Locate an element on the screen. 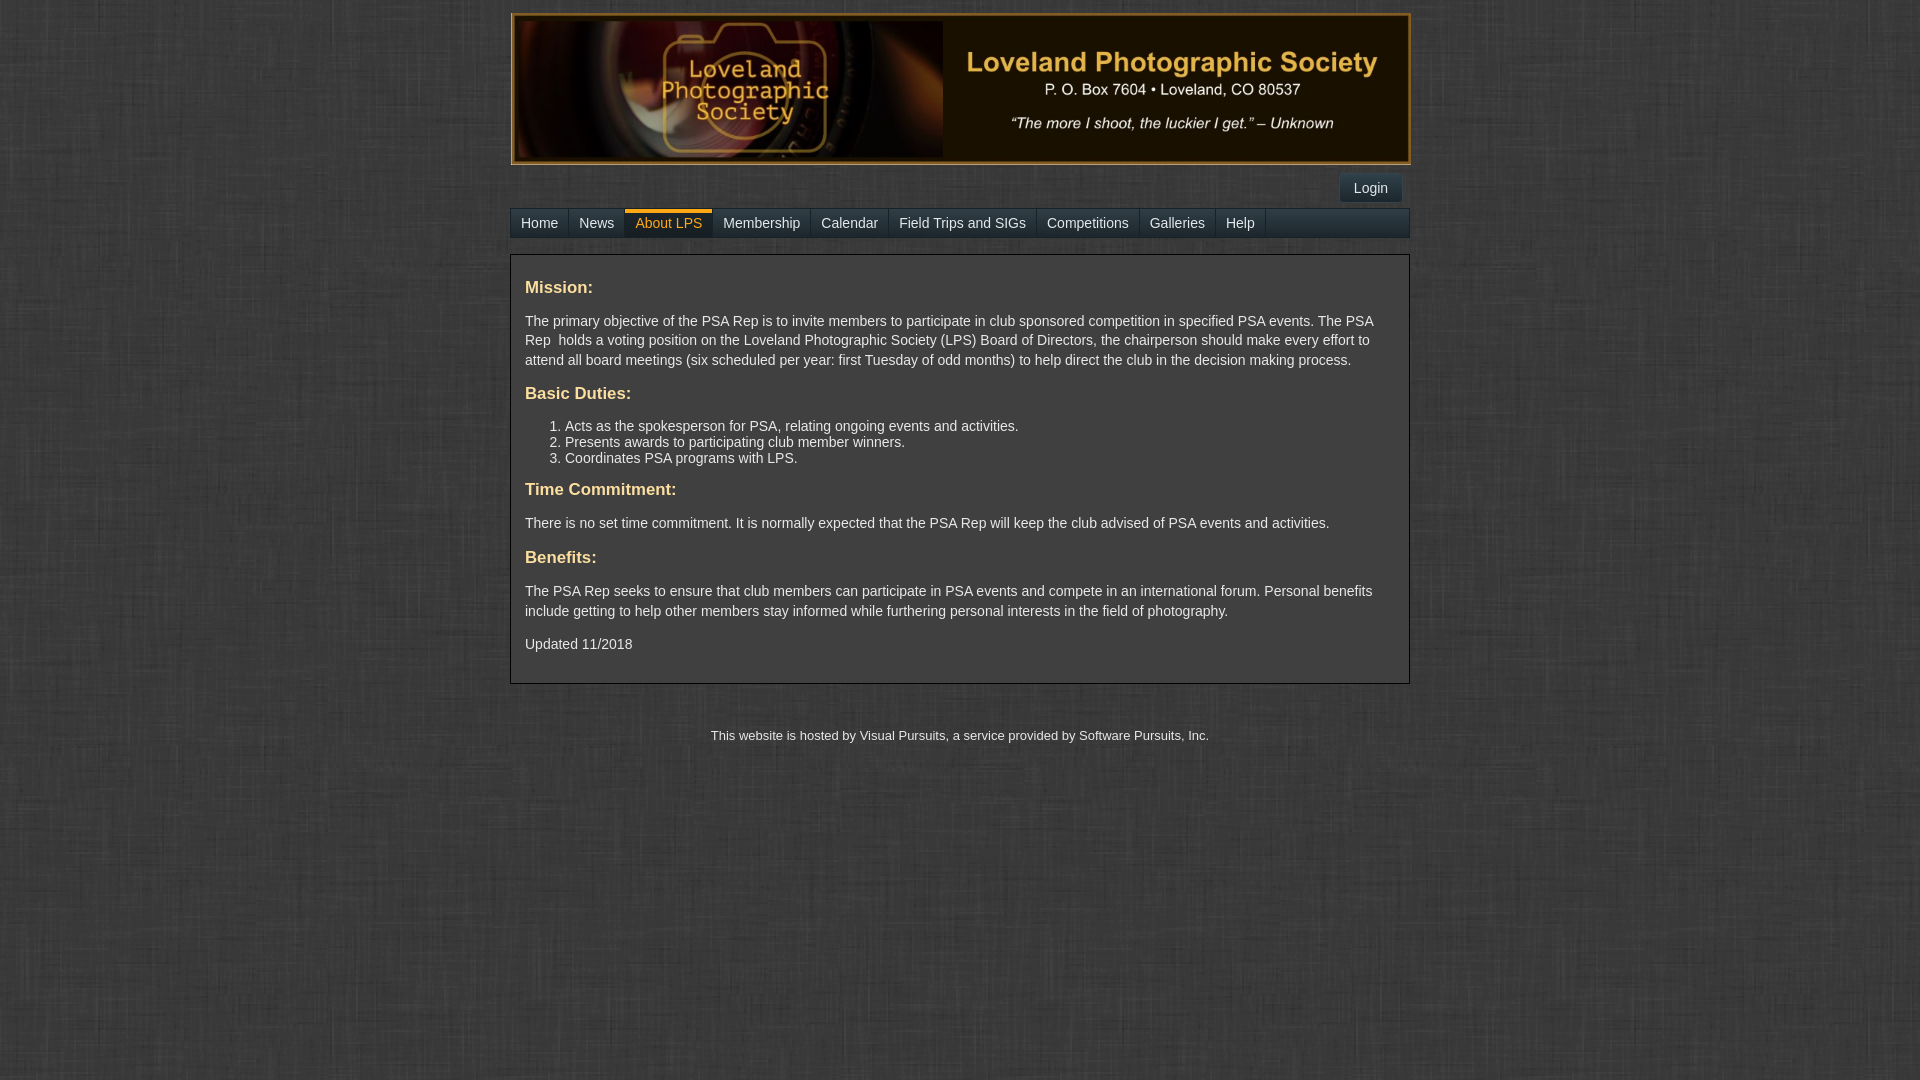 Image resolution: width=1920 pixels, height=1080 pixels. News is located at coordinates (596, 223).